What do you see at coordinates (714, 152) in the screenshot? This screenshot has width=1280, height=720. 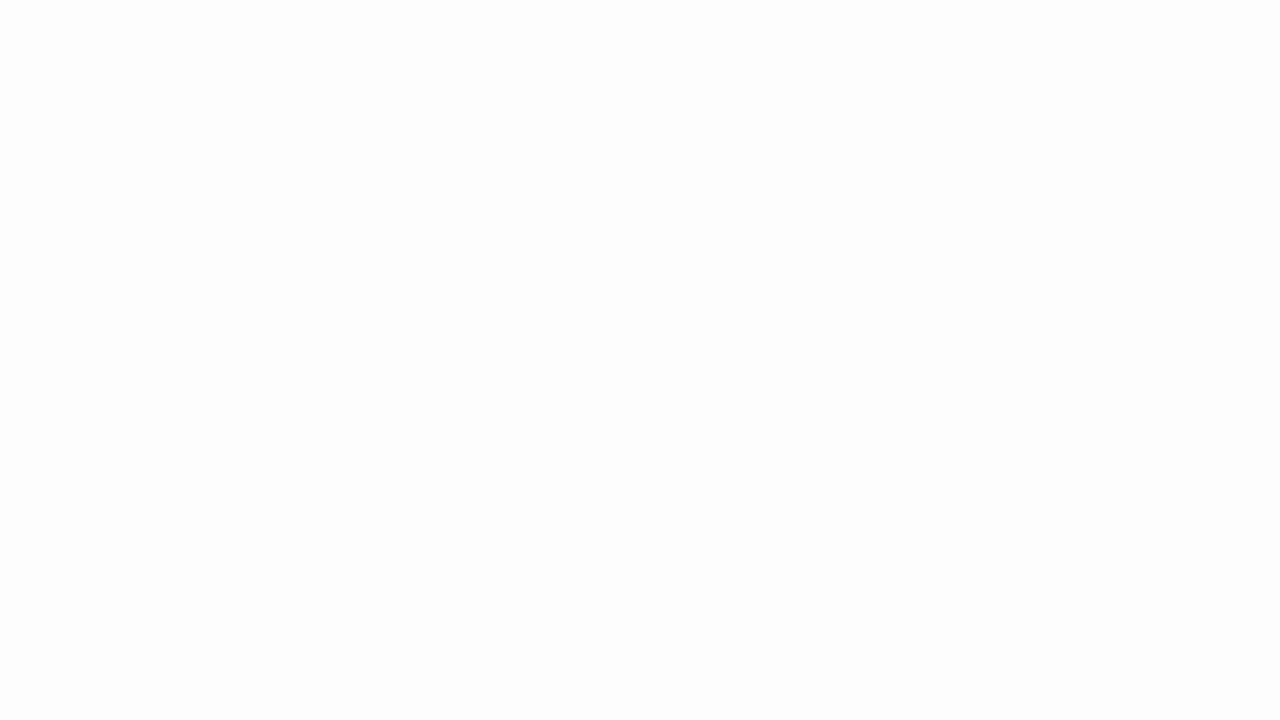 I see `Format Cell Alignment` at bounding box center [714, 152].